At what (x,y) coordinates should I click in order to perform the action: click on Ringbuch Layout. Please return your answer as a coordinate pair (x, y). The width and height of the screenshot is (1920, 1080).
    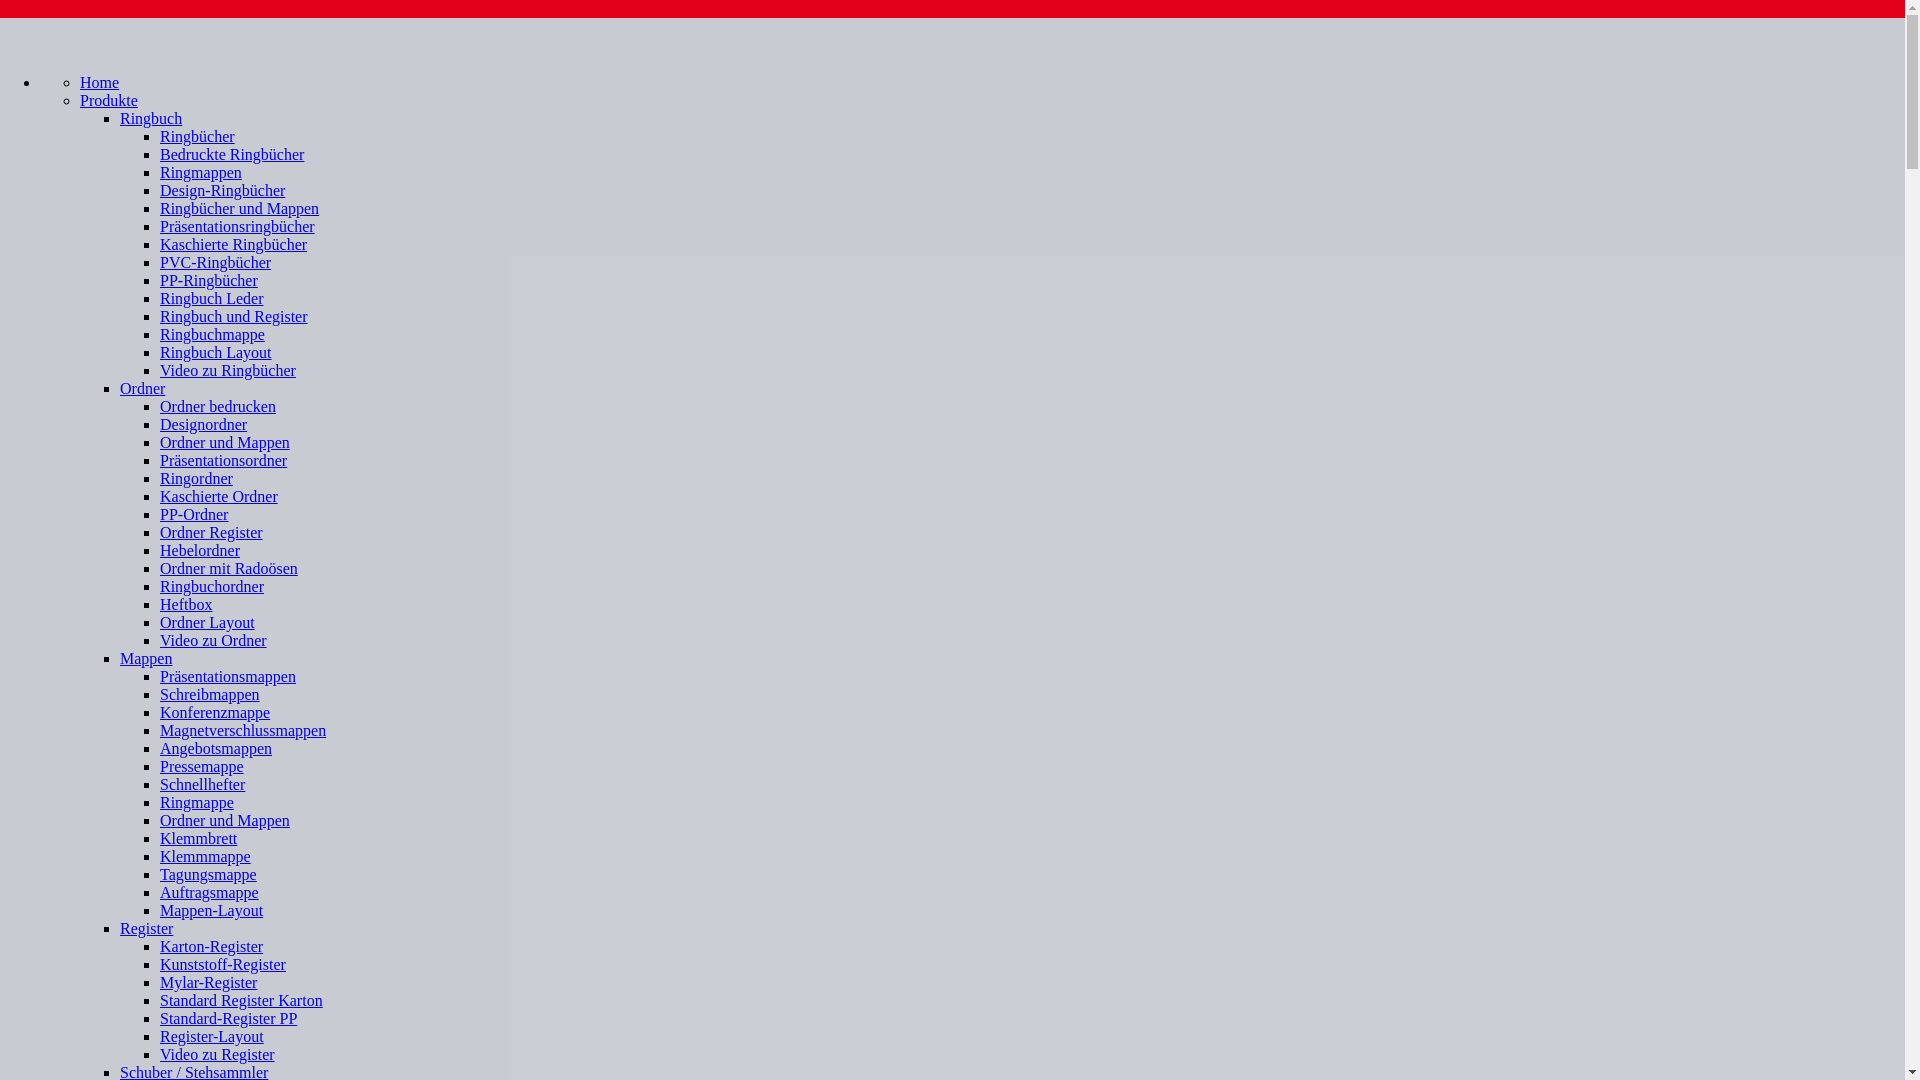
    Looking at the image, I should click on (216, 352).